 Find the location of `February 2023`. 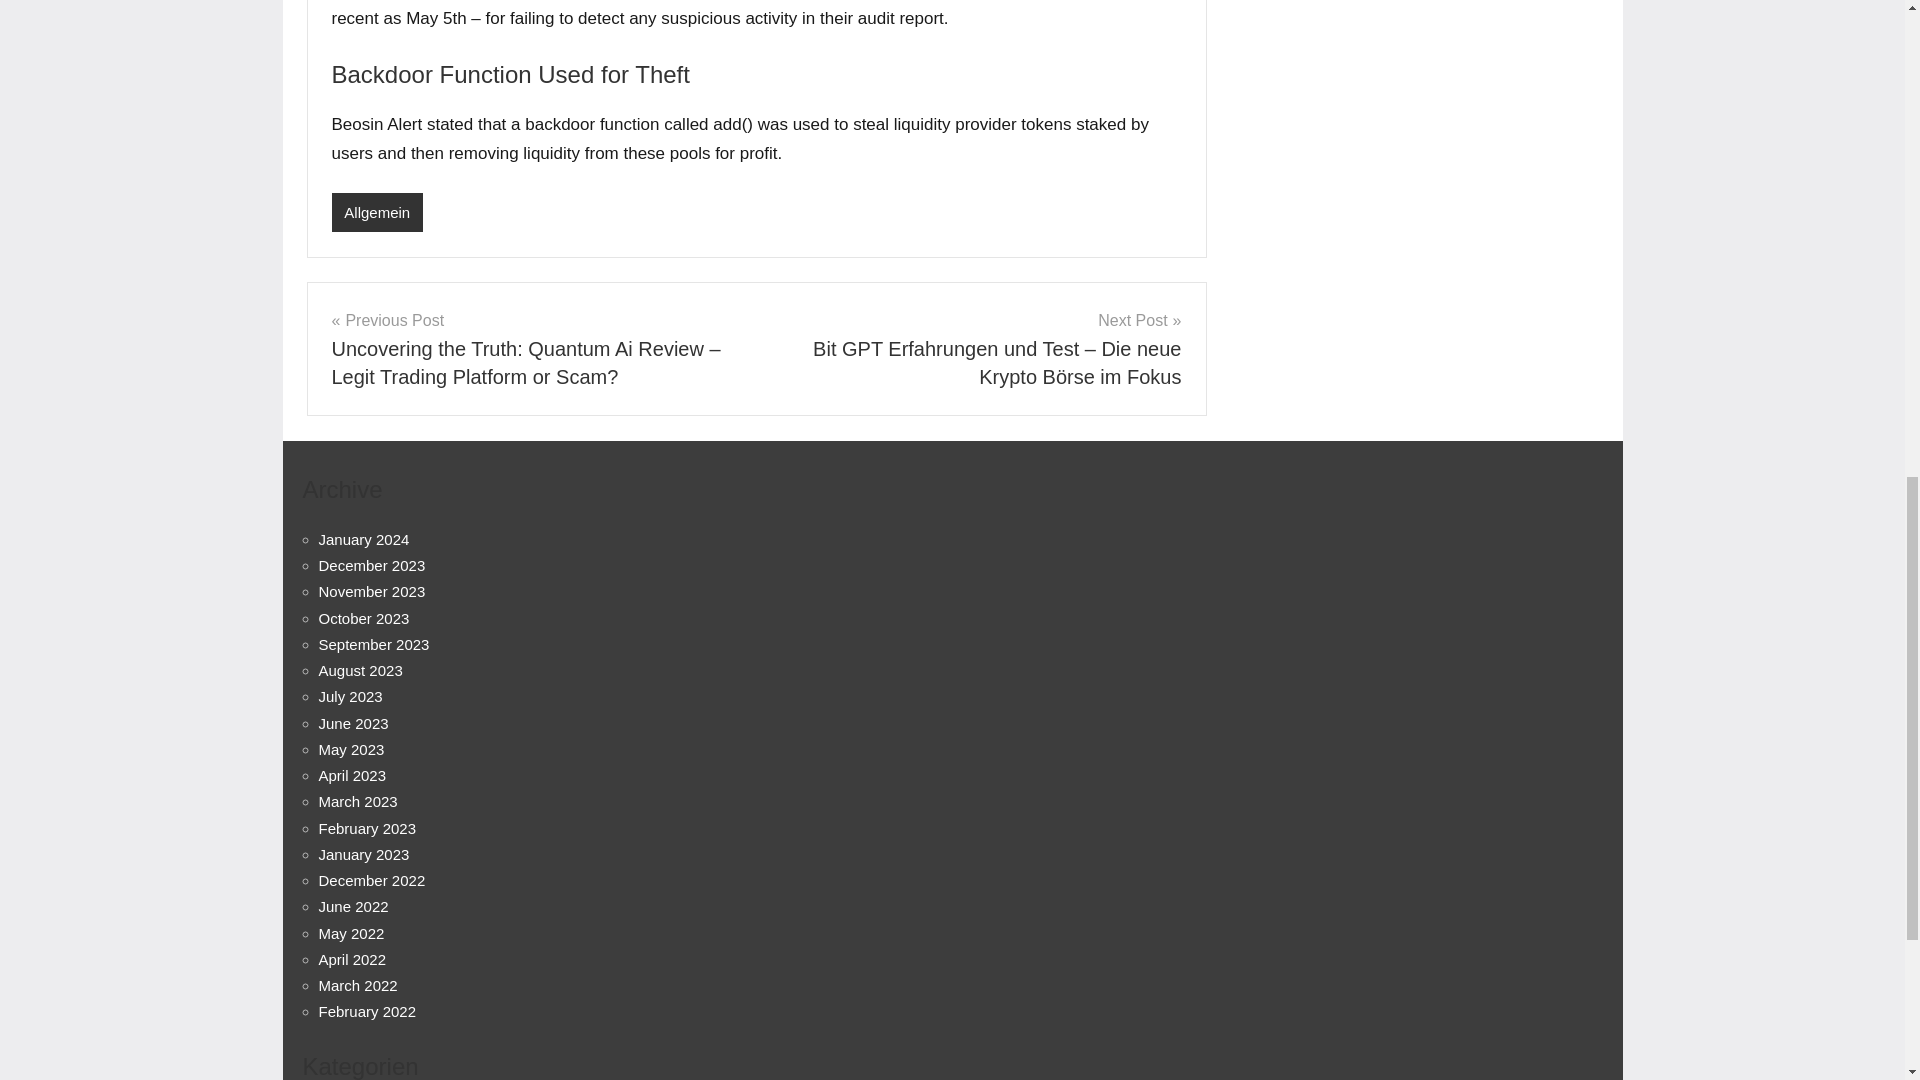

February 2023 is located at coordinates (367, 828).